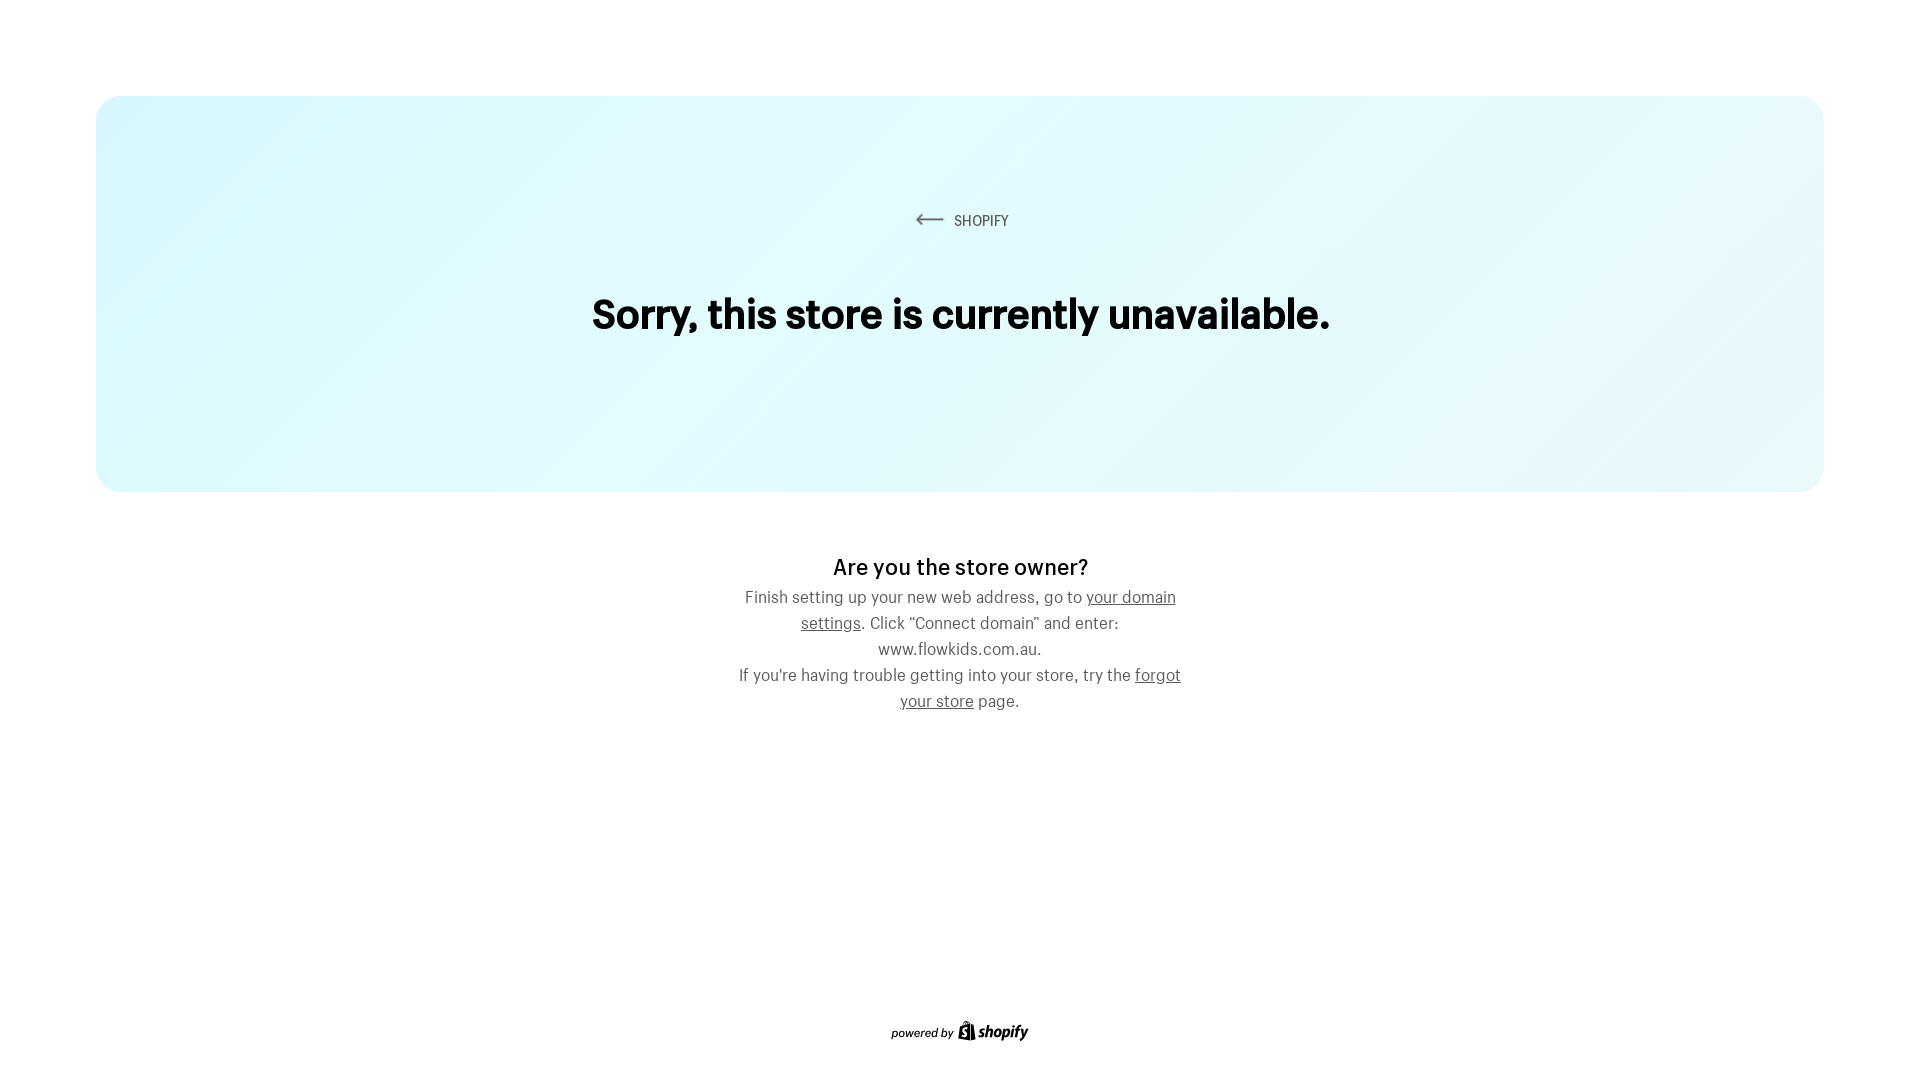 Image resolution: width=1920 pixels, height=1080 pixels. Describe the element at coordinates (1040, 685) in the screenshot. I see `forgot your store` at that location.